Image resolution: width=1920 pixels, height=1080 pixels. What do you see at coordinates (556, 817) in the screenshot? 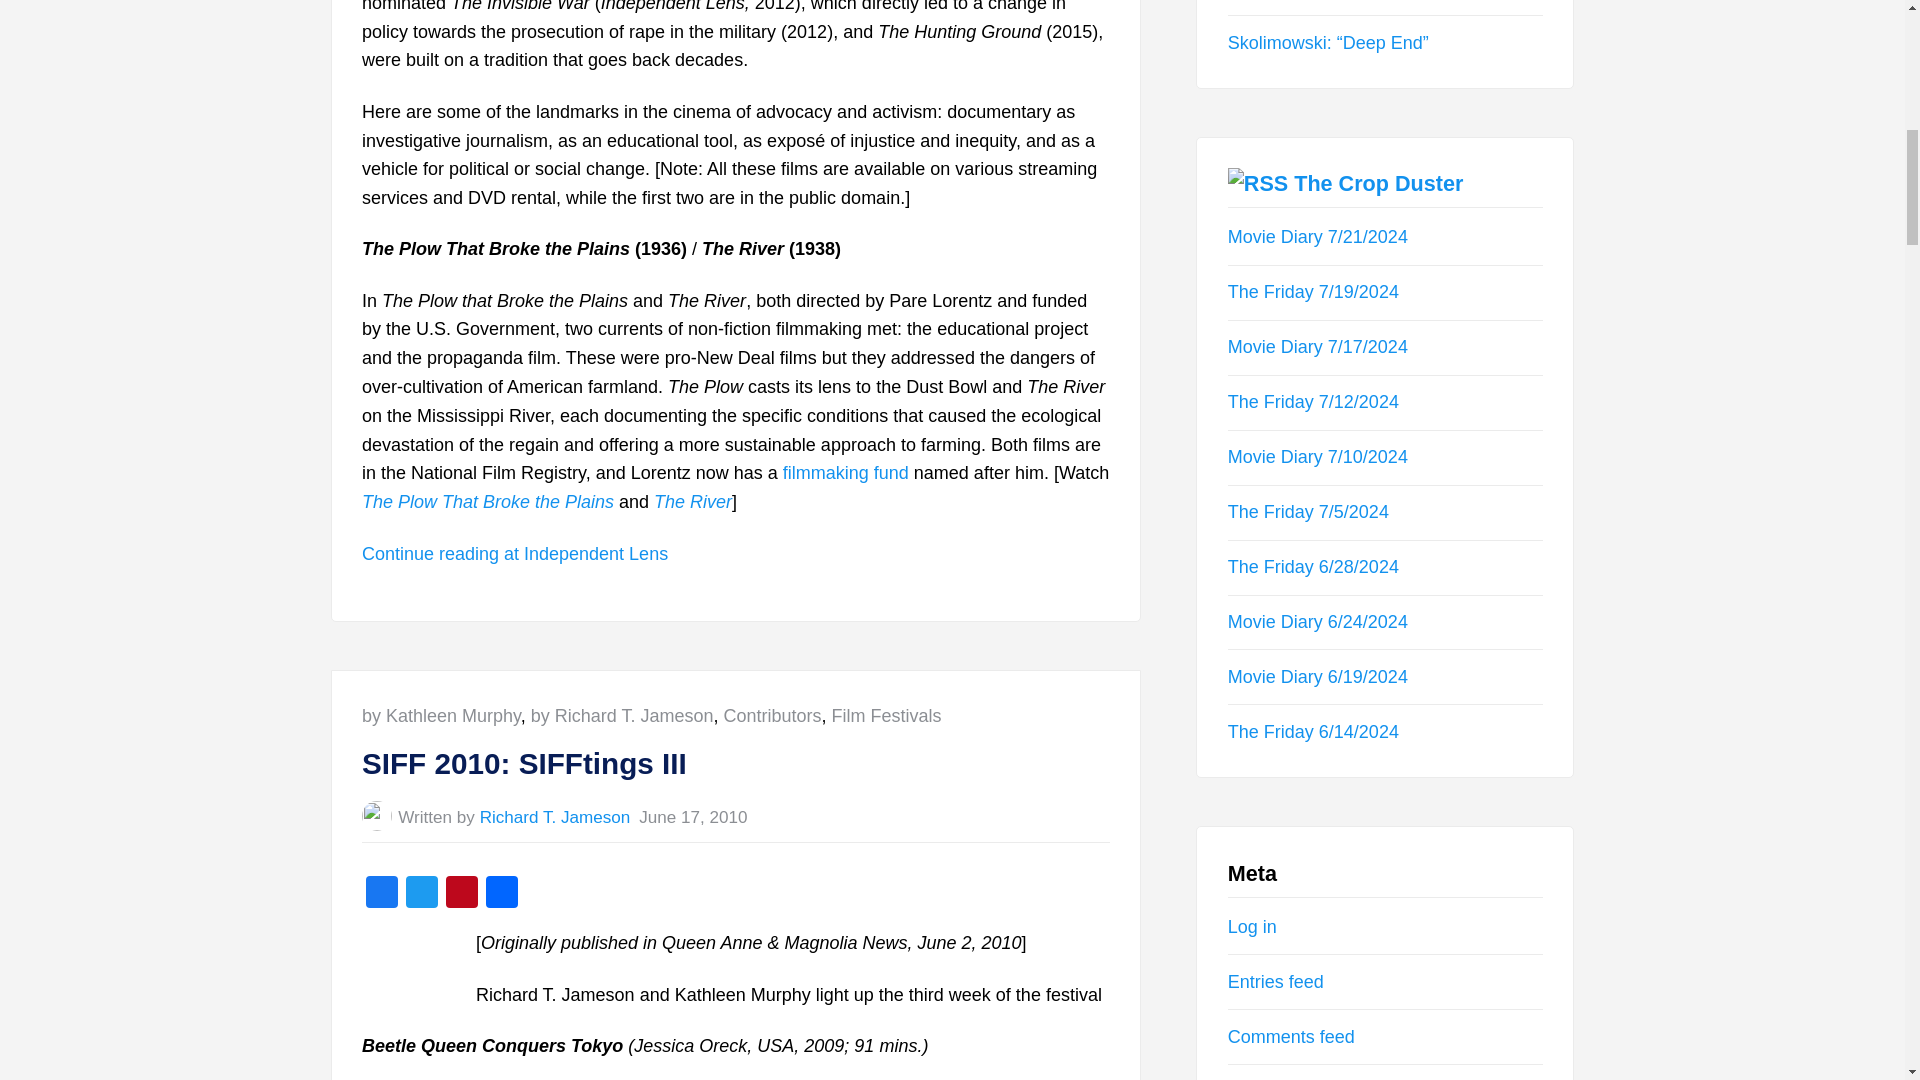
I see `Richard T. Jameson` at bounding box center [556, 817].